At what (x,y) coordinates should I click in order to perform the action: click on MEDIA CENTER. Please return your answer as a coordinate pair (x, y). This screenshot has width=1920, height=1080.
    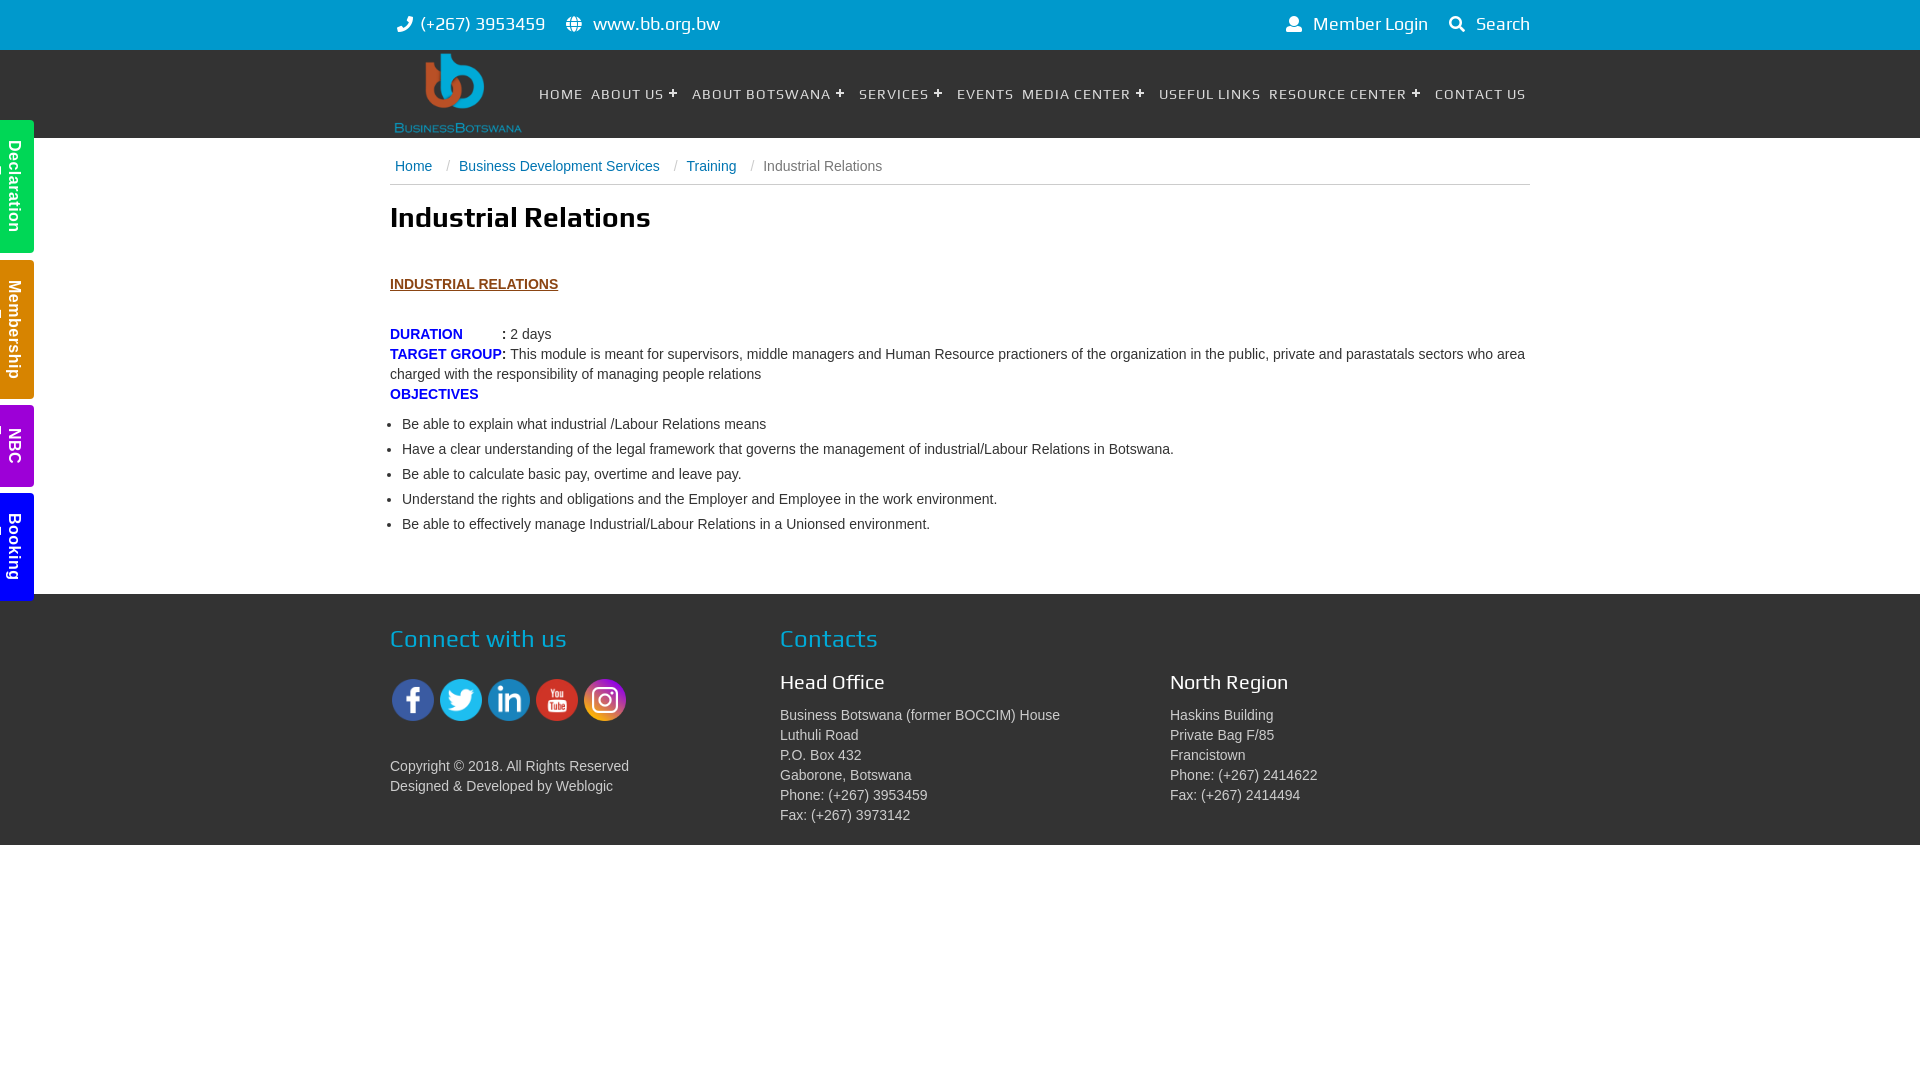
    Looking at the image, I should click on (1086, 94).